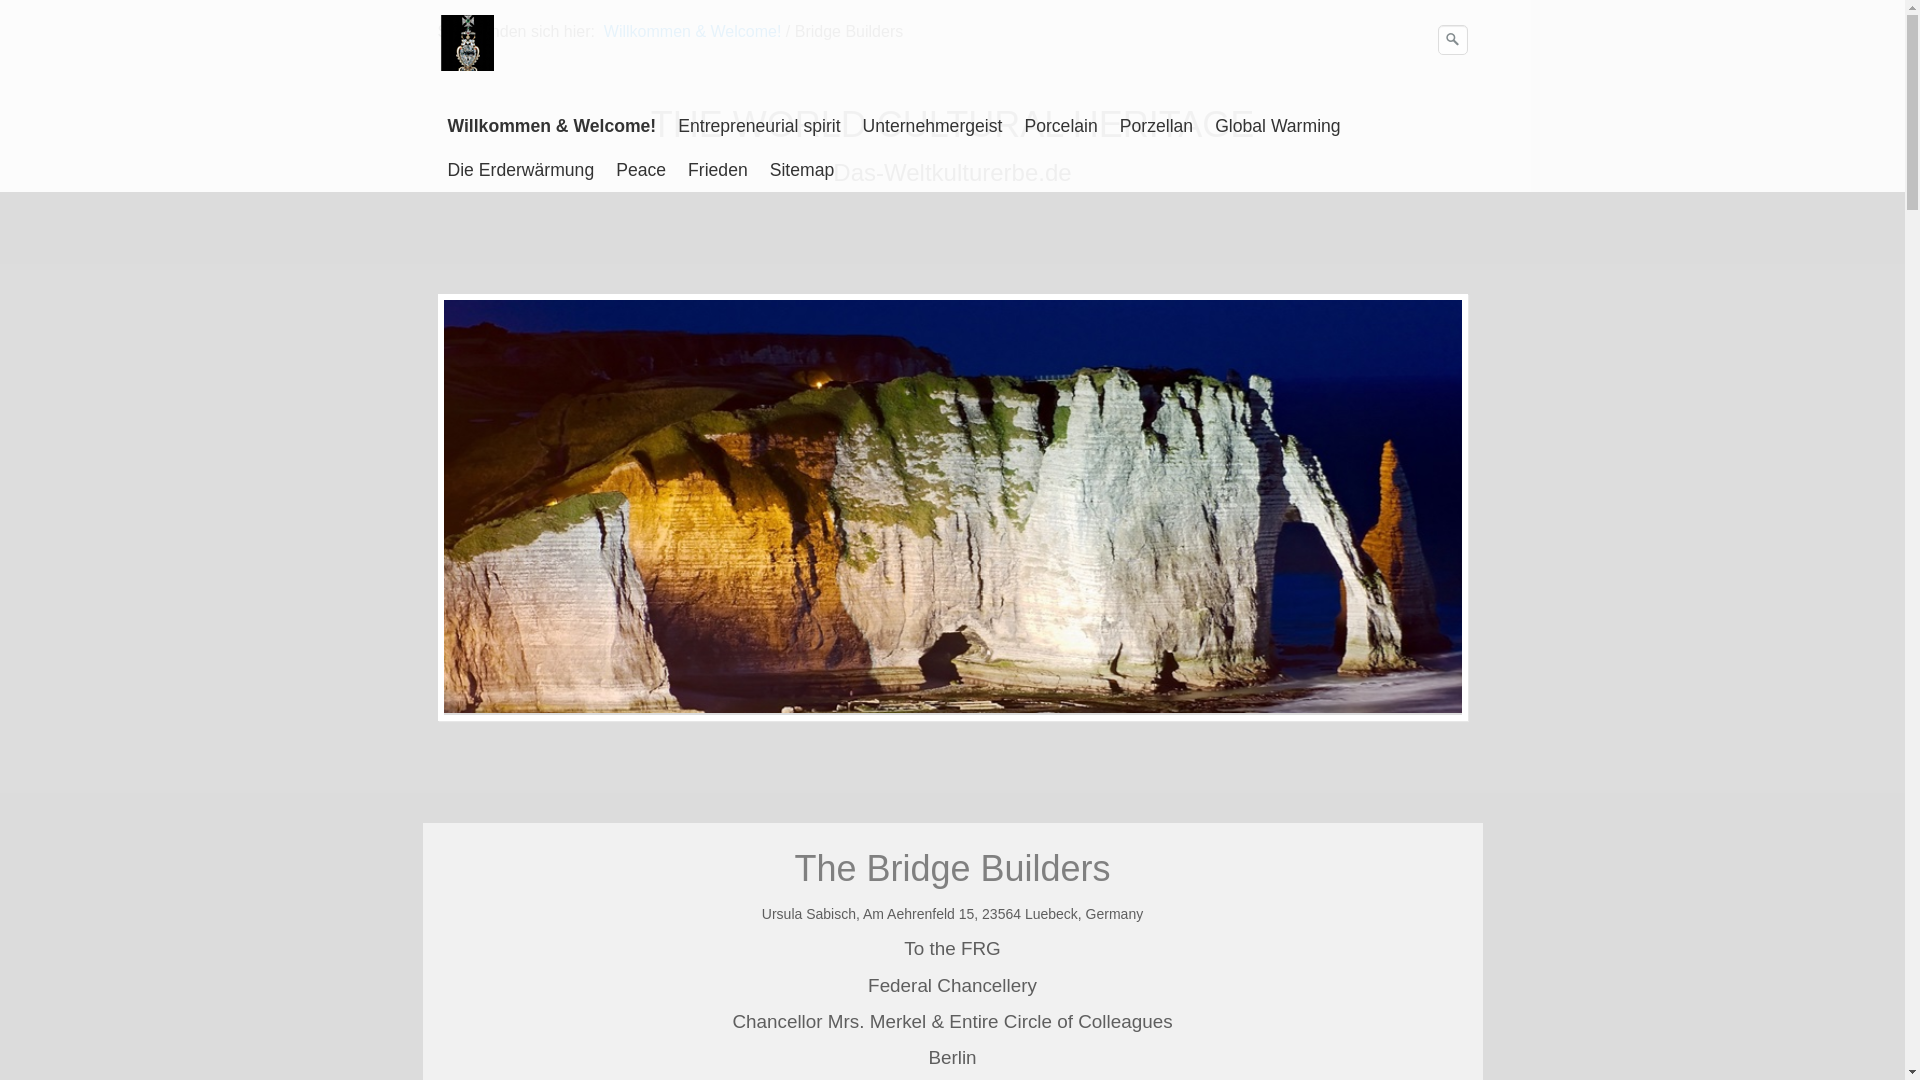 This screenshot has width=1920, height=1080. Describe the element at coordinates (1156, 126) in the screenshot. I see `Porzellan` at that location.